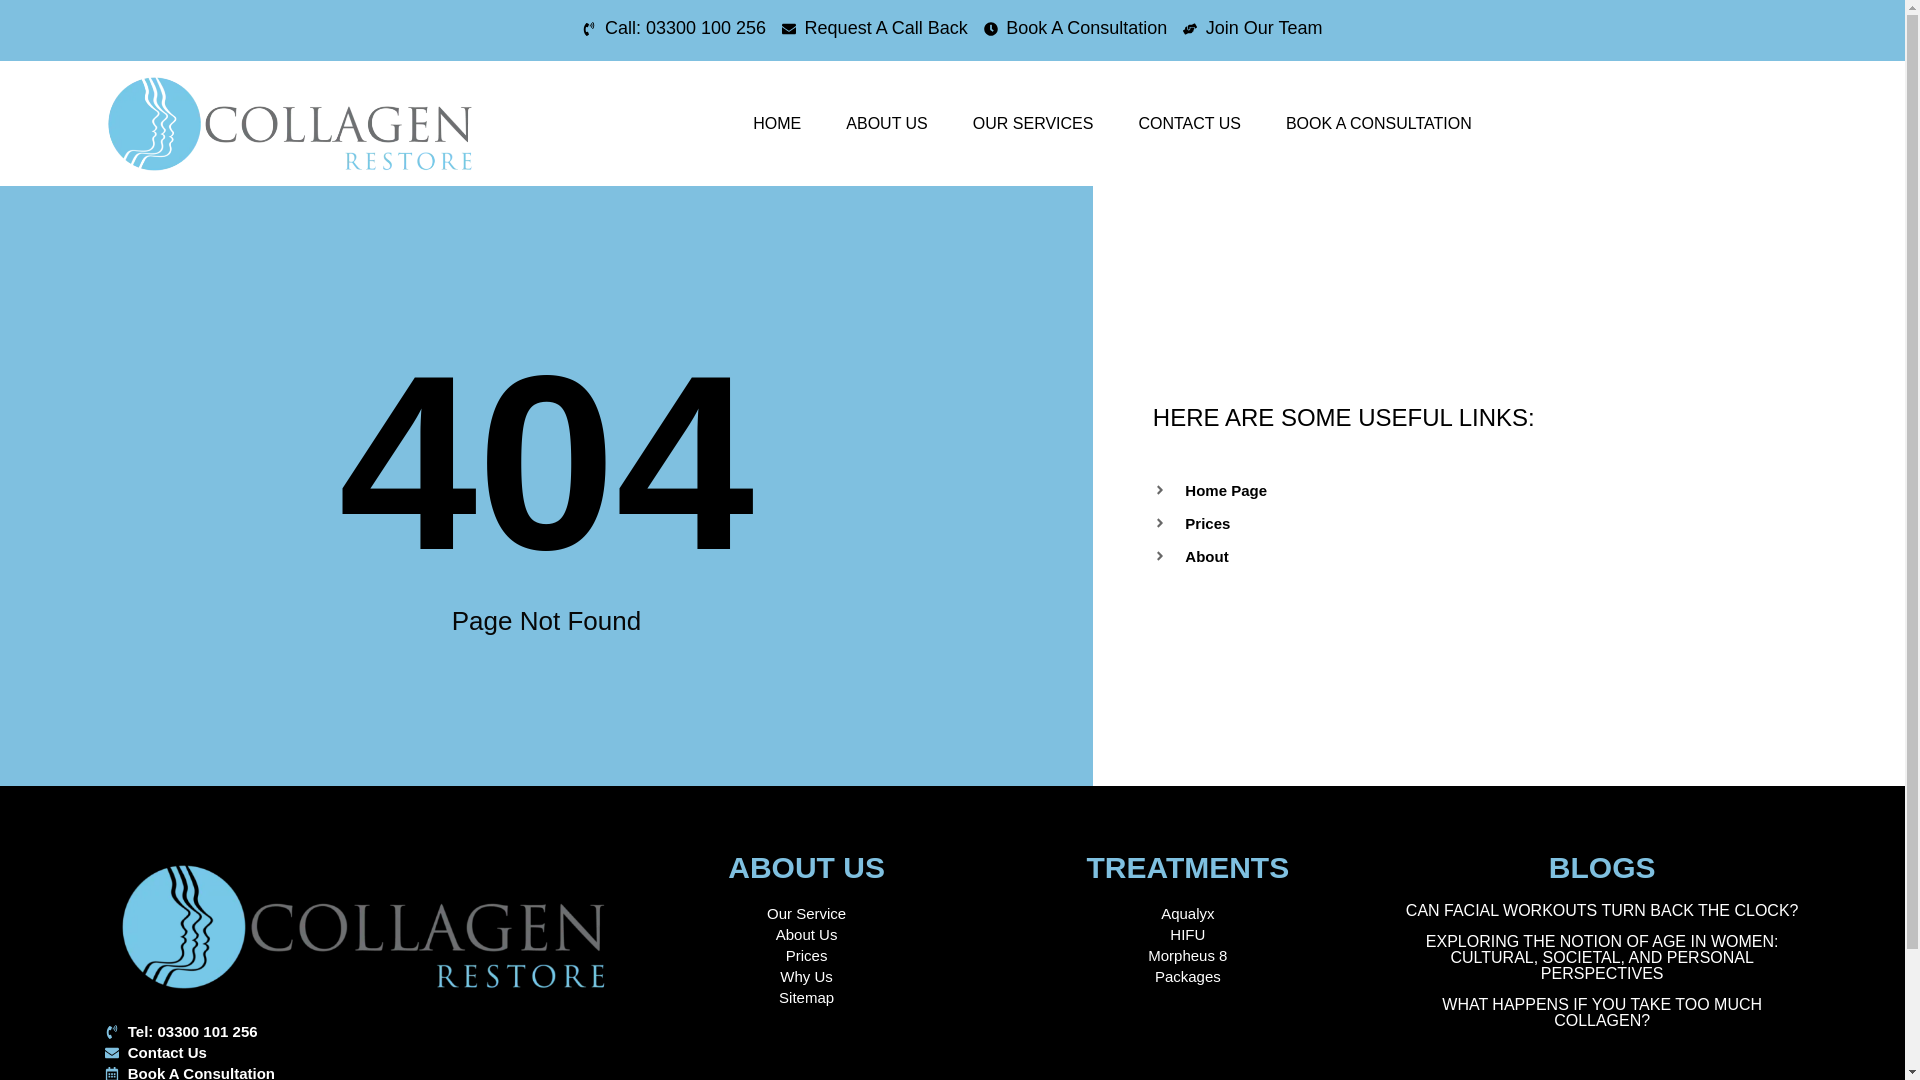 The width and height of the screenshot is (1920, 1080). I want to click on About Us, so click(806, 934).